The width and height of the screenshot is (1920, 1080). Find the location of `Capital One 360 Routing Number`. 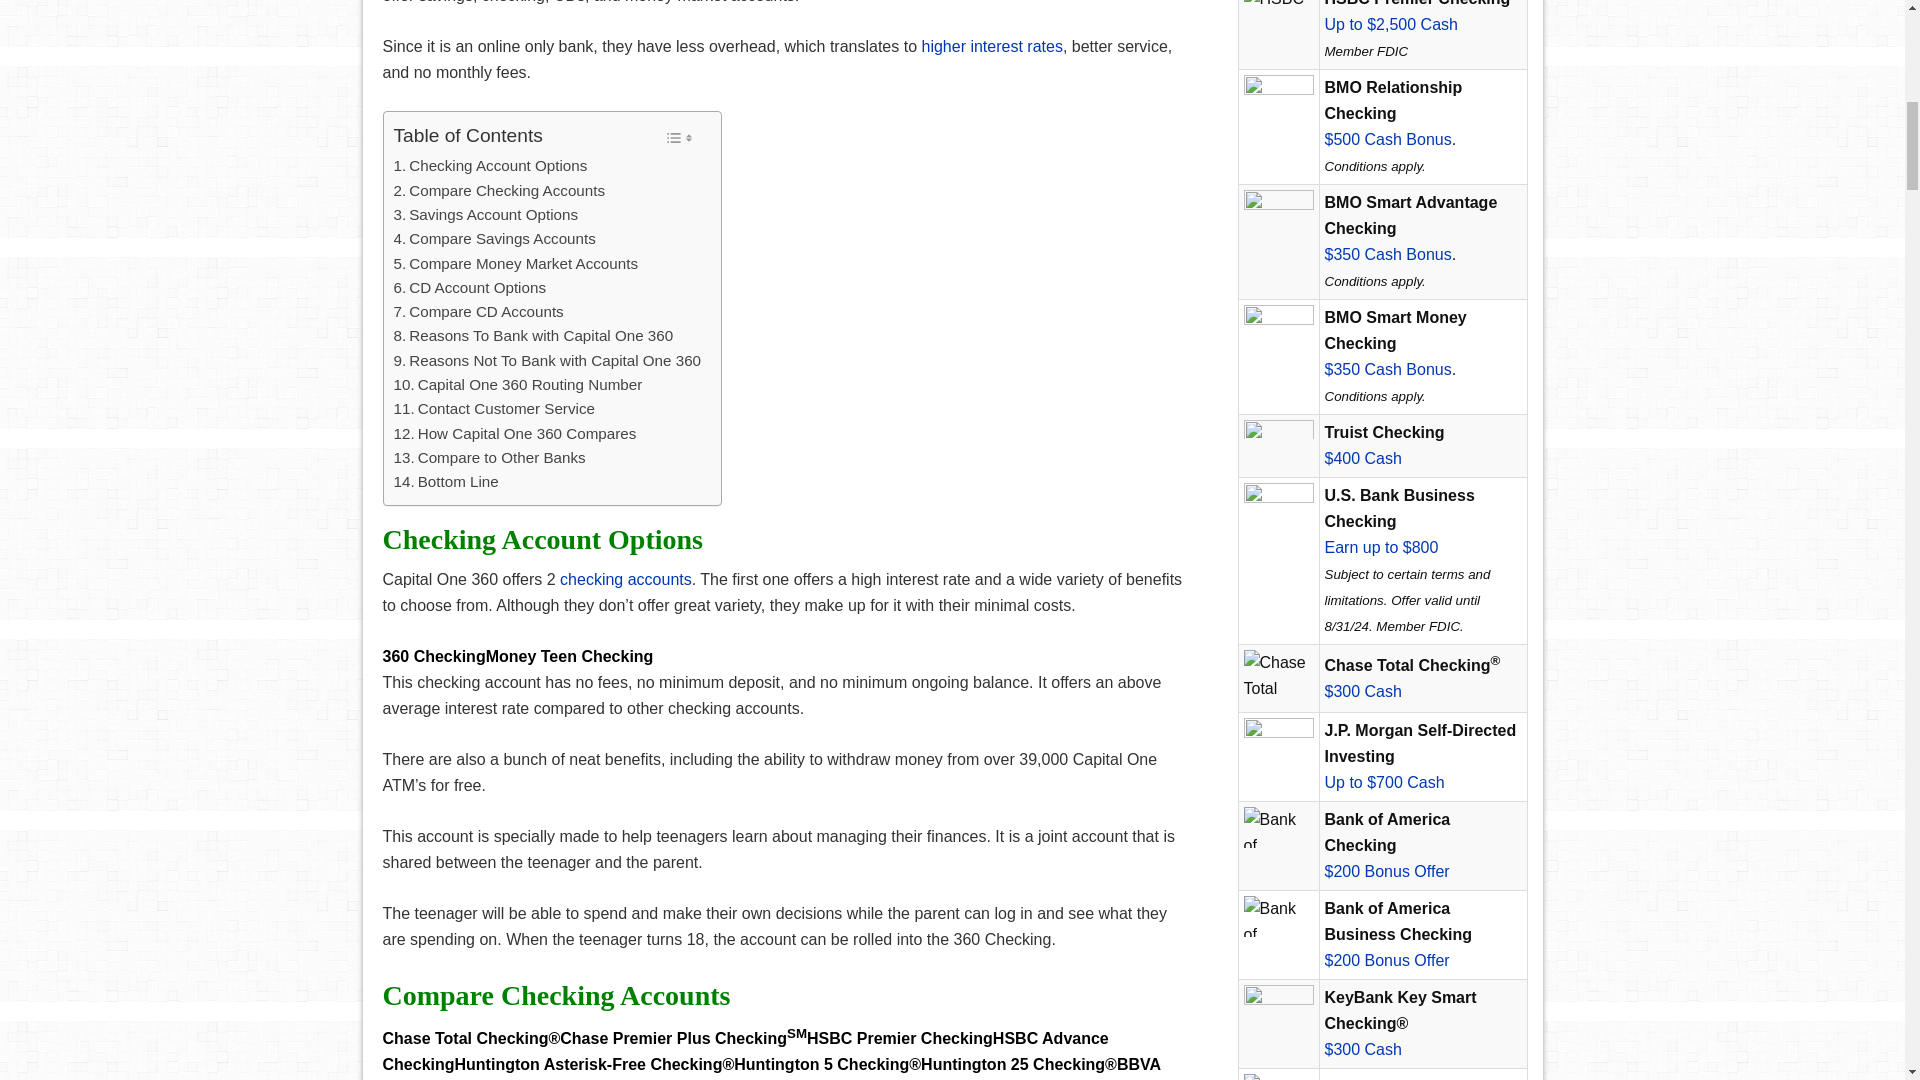

Capital One 360 Routing Number is located at coordinates (518, 384).